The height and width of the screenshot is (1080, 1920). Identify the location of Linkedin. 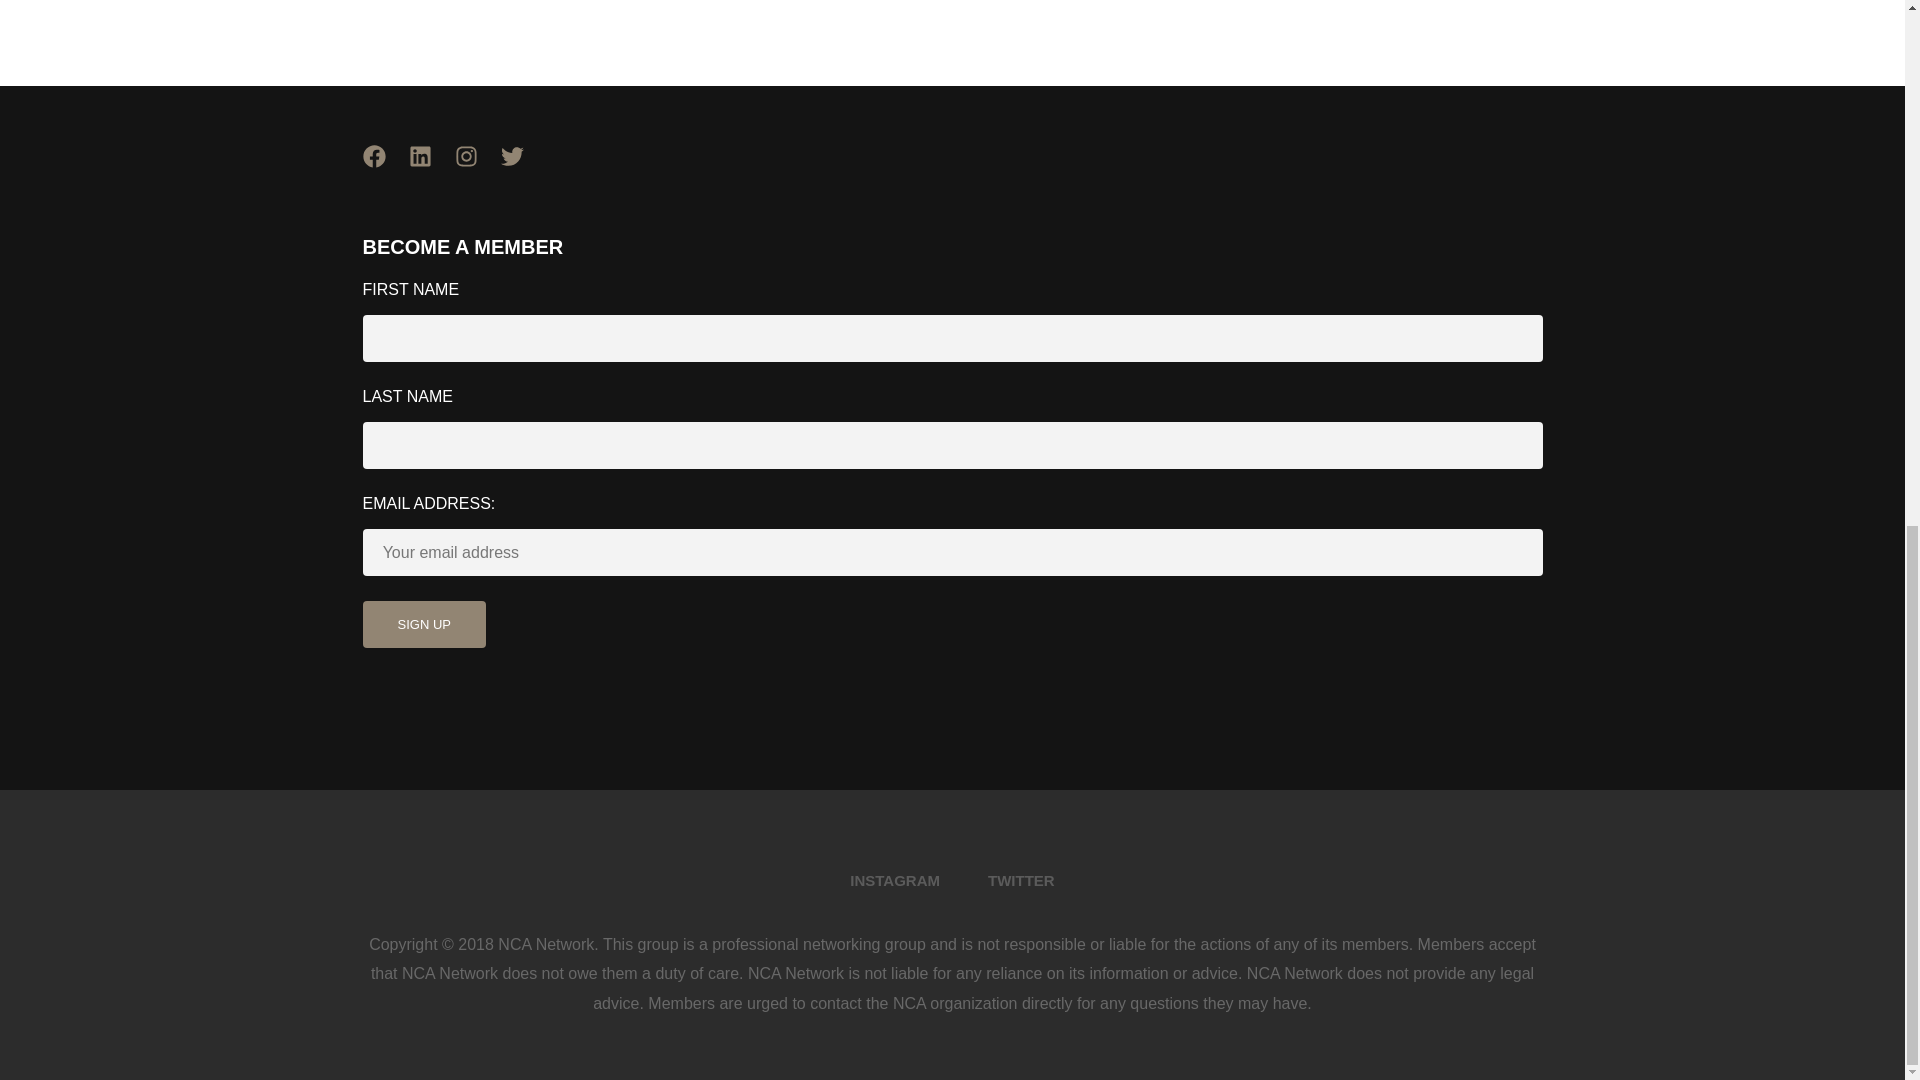
(430, 168).